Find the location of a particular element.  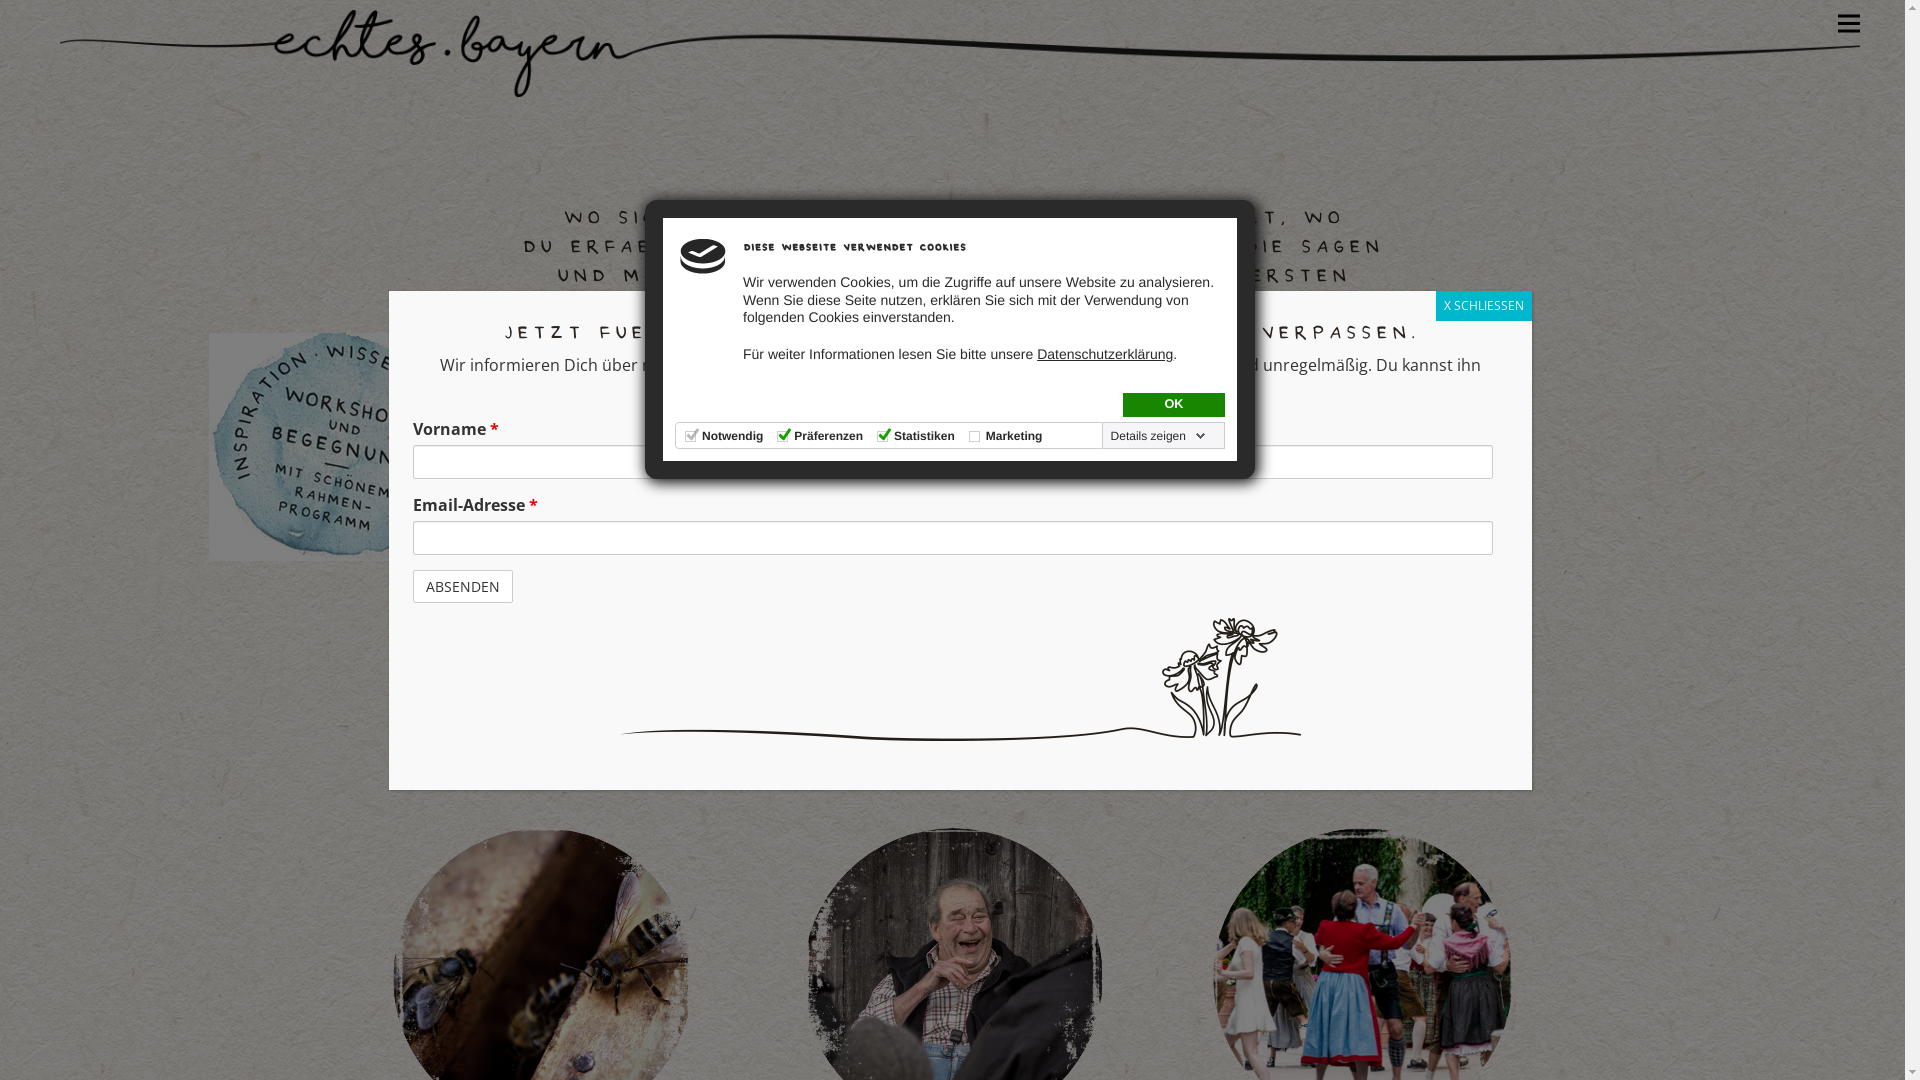

Facebook is located at coordinates (1022, 710).